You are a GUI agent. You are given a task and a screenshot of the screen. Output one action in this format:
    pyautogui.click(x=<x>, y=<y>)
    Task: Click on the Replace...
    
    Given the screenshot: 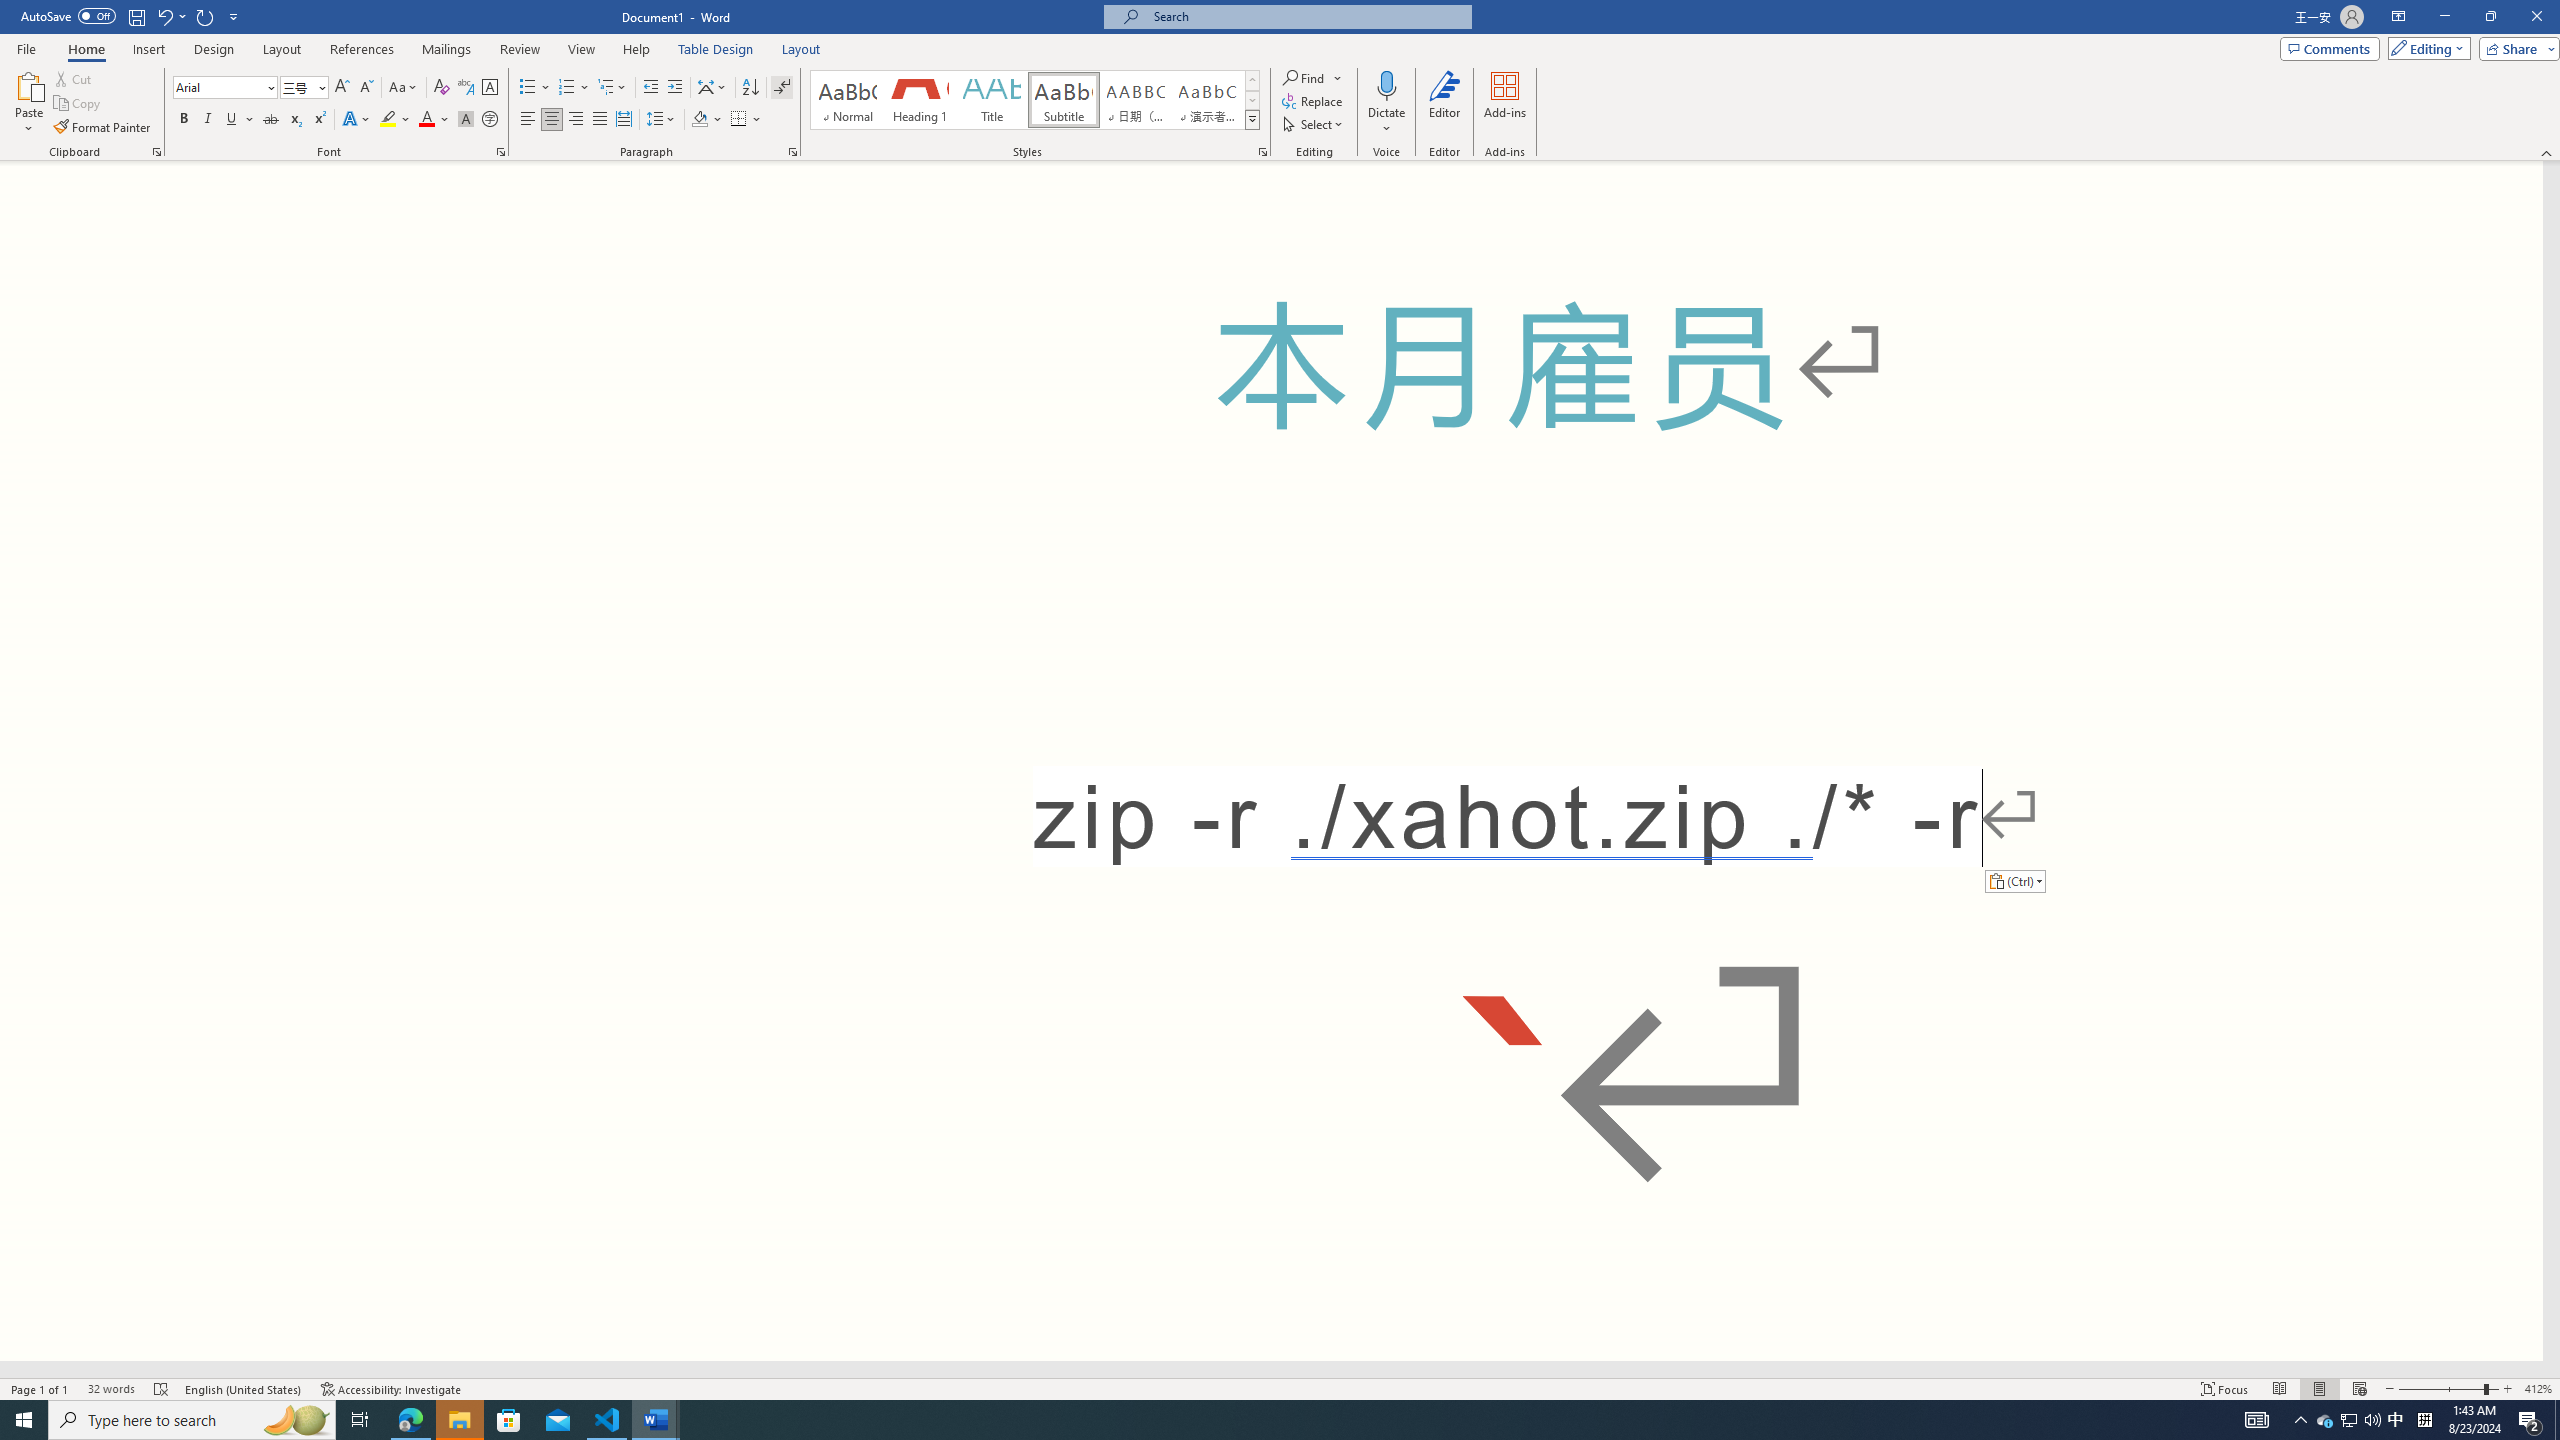 What is the action you would take?
    pyautogui.click(x=1314, y=100)
    